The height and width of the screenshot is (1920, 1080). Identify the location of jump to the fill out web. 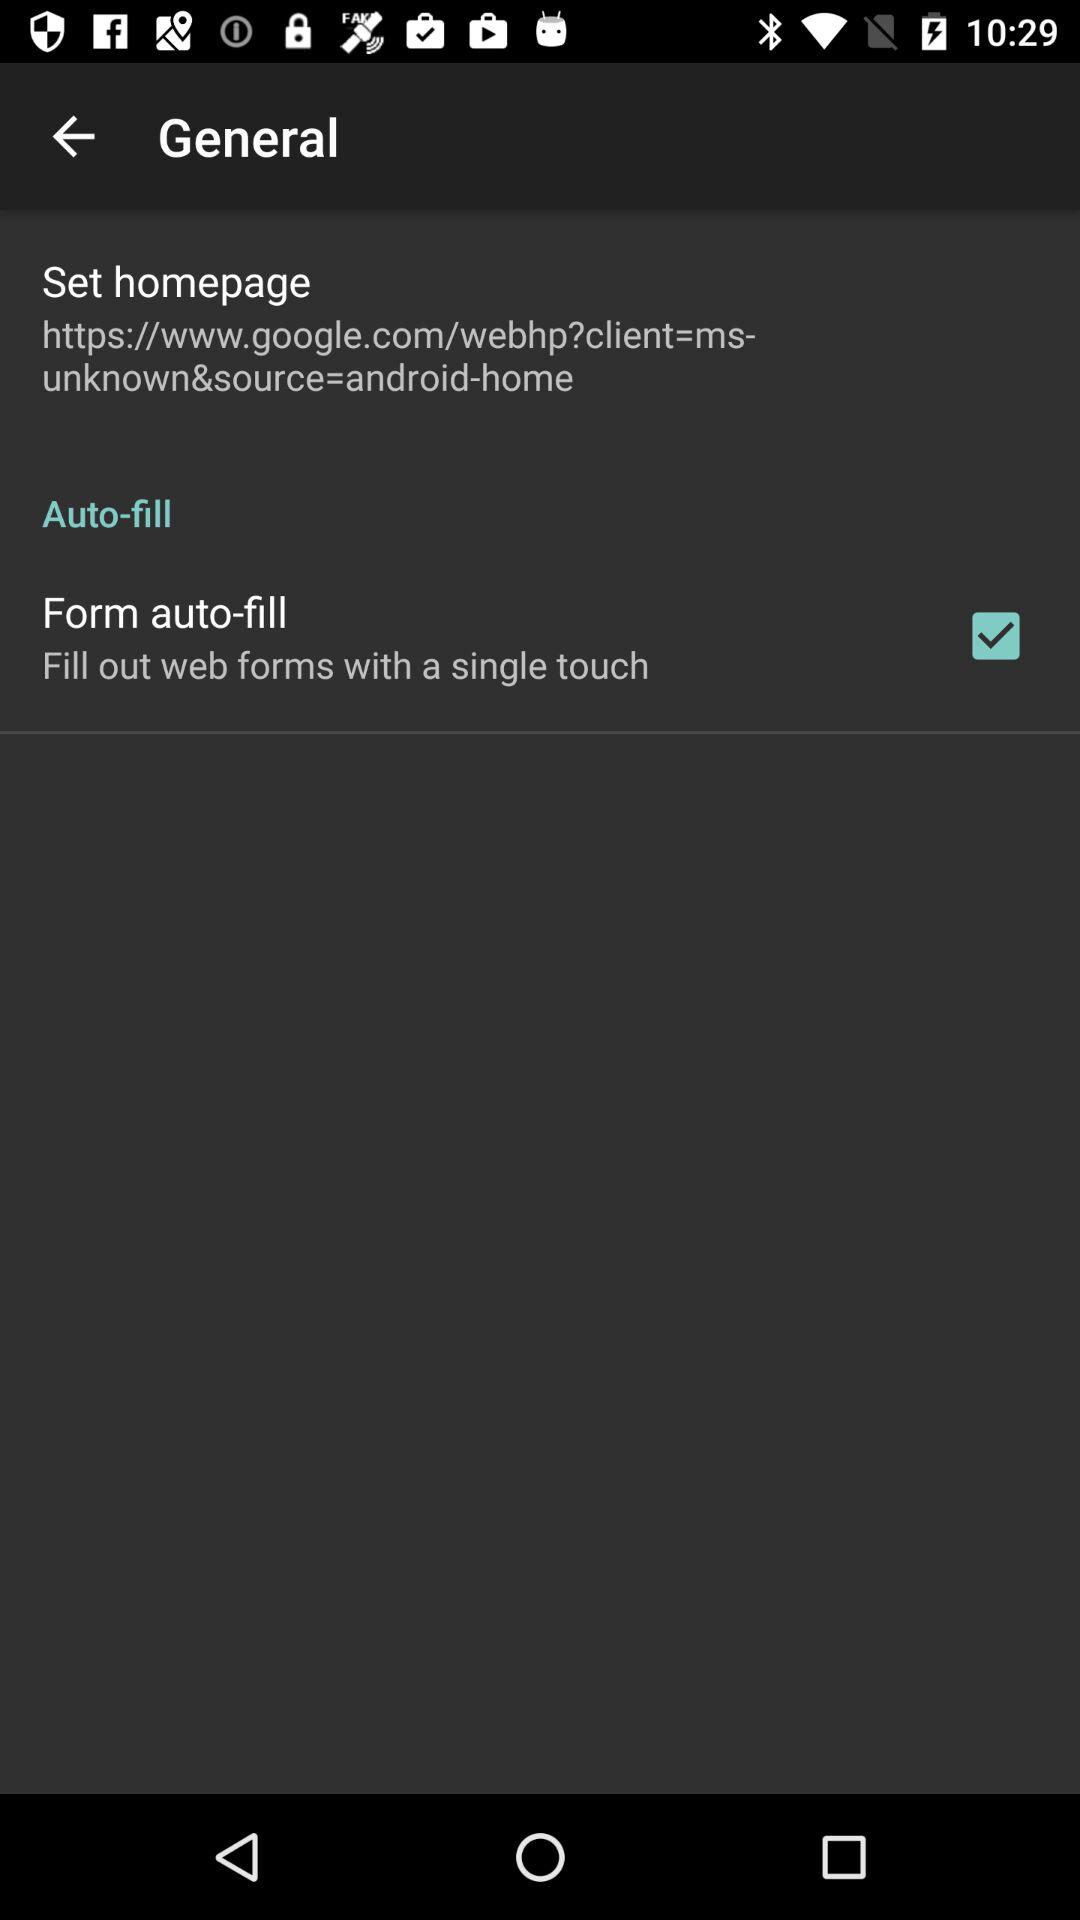
(346, 664).